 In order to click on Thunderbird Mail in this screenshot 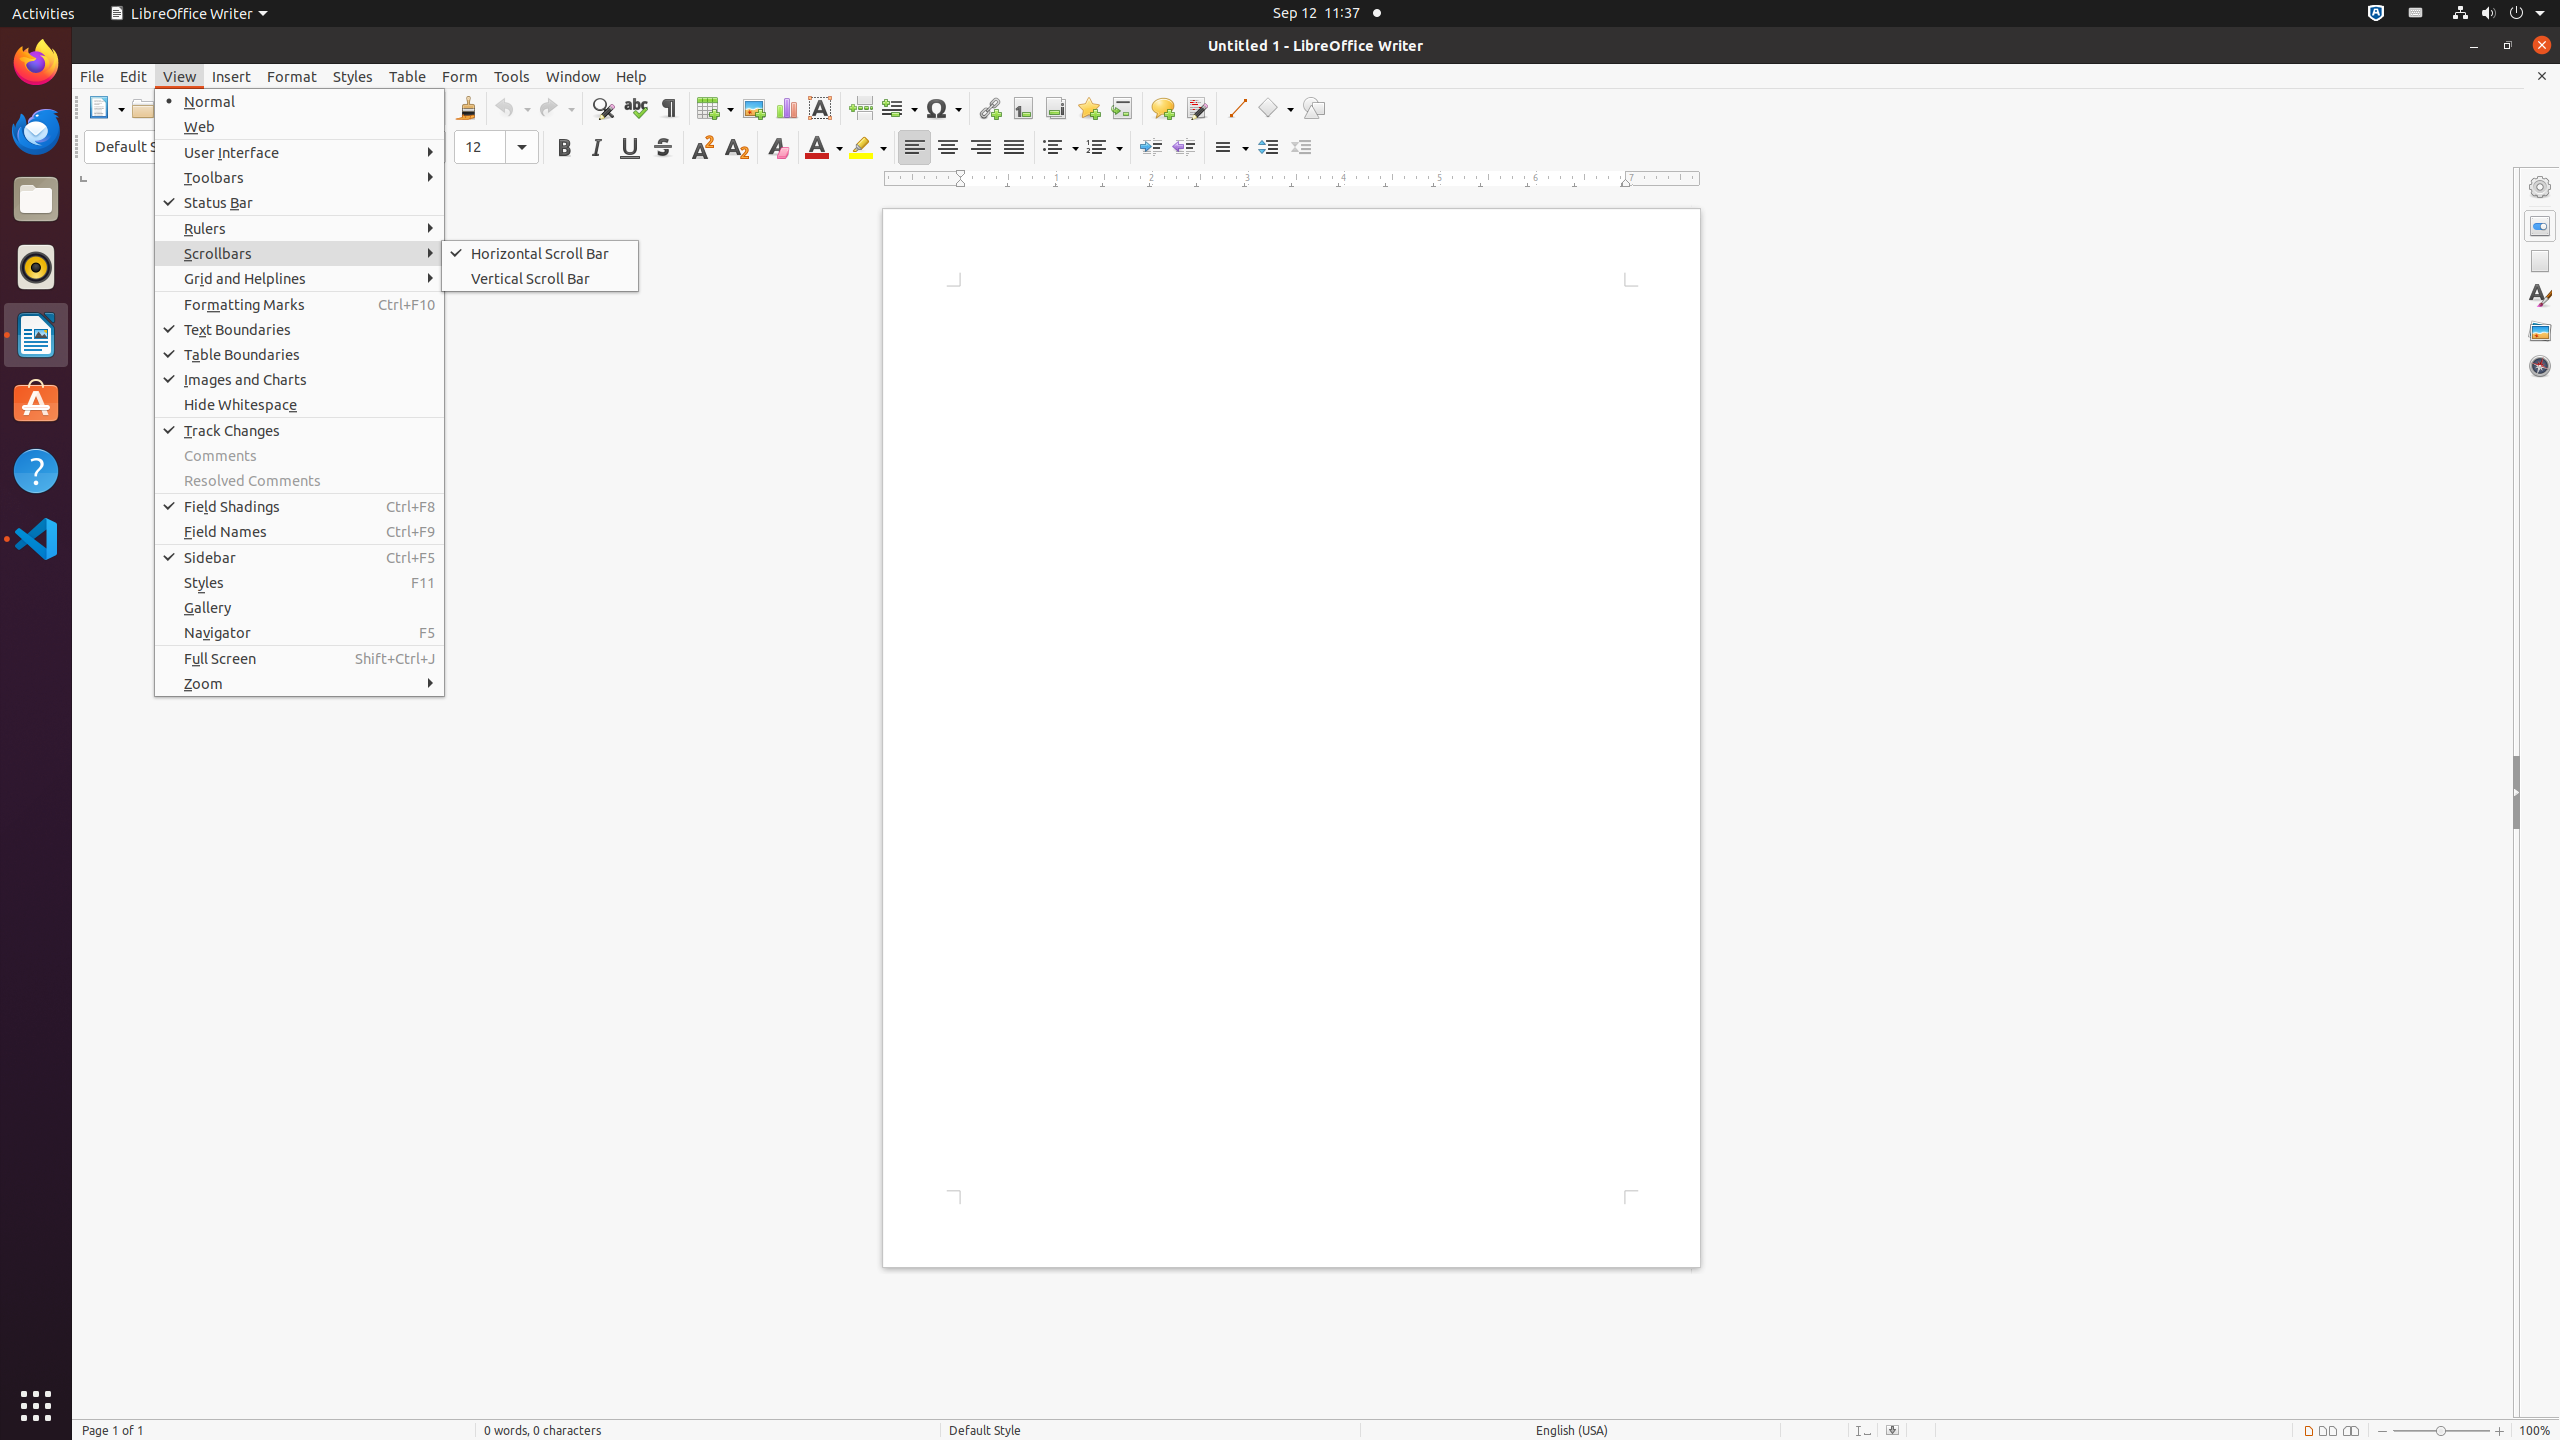, I will do `click(36, 131)`.